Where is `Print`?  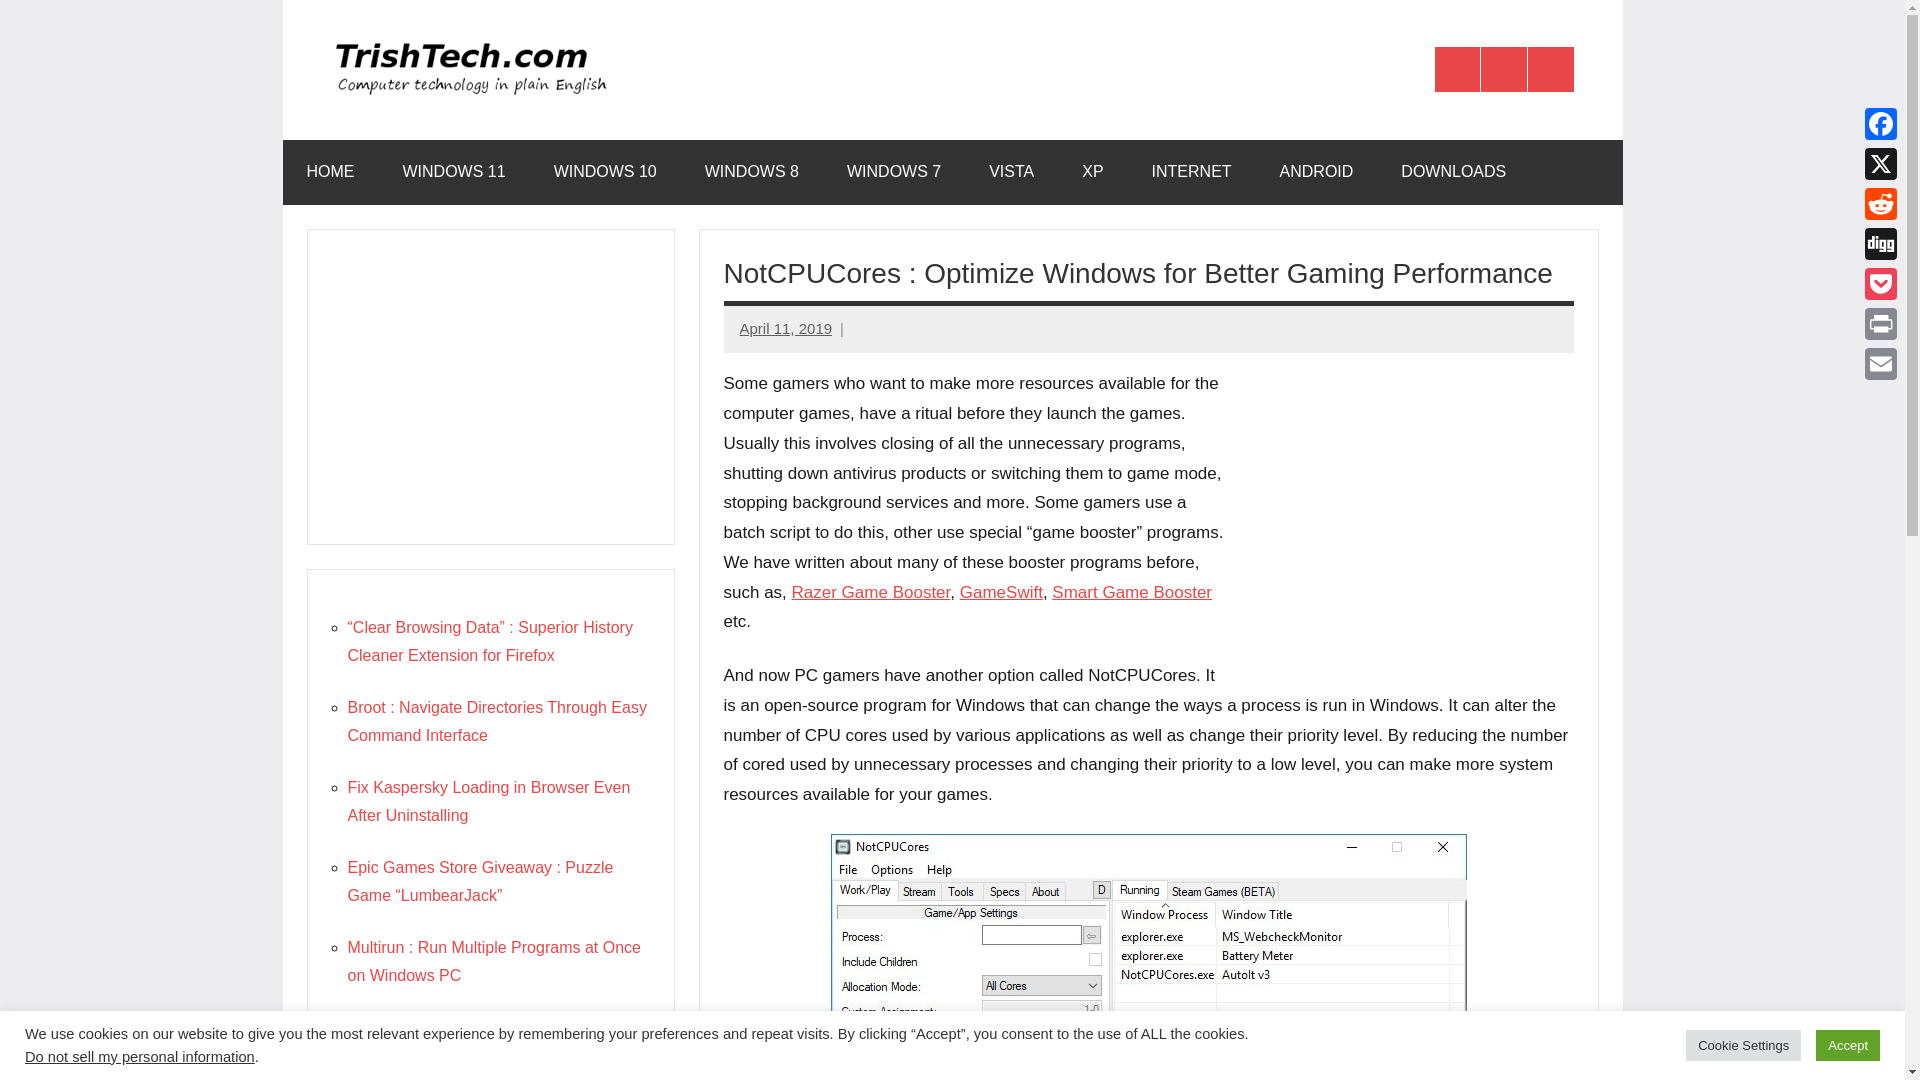
Print is located at coordinates (1880, 324).